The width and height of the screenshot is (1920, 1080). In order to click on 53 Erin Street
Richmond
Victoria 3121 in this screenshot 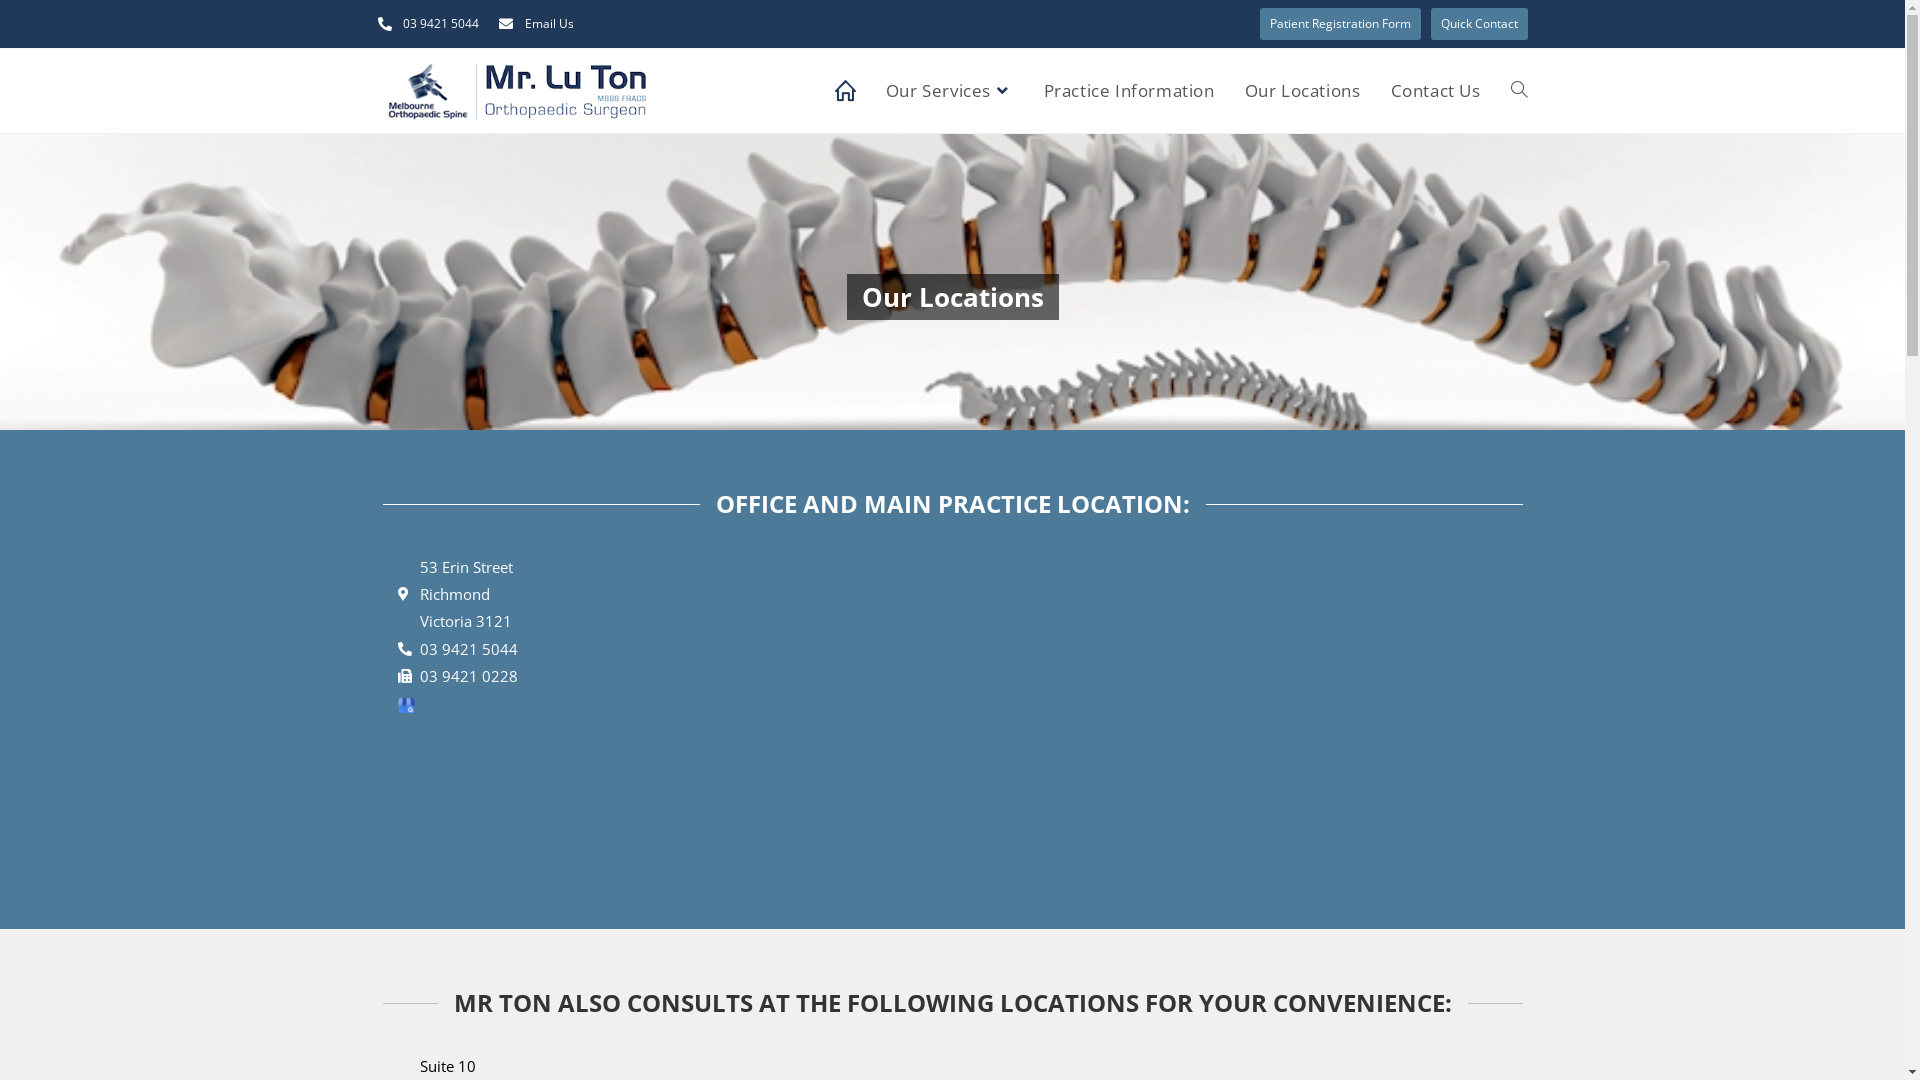, I will do `click(526, 594)`.